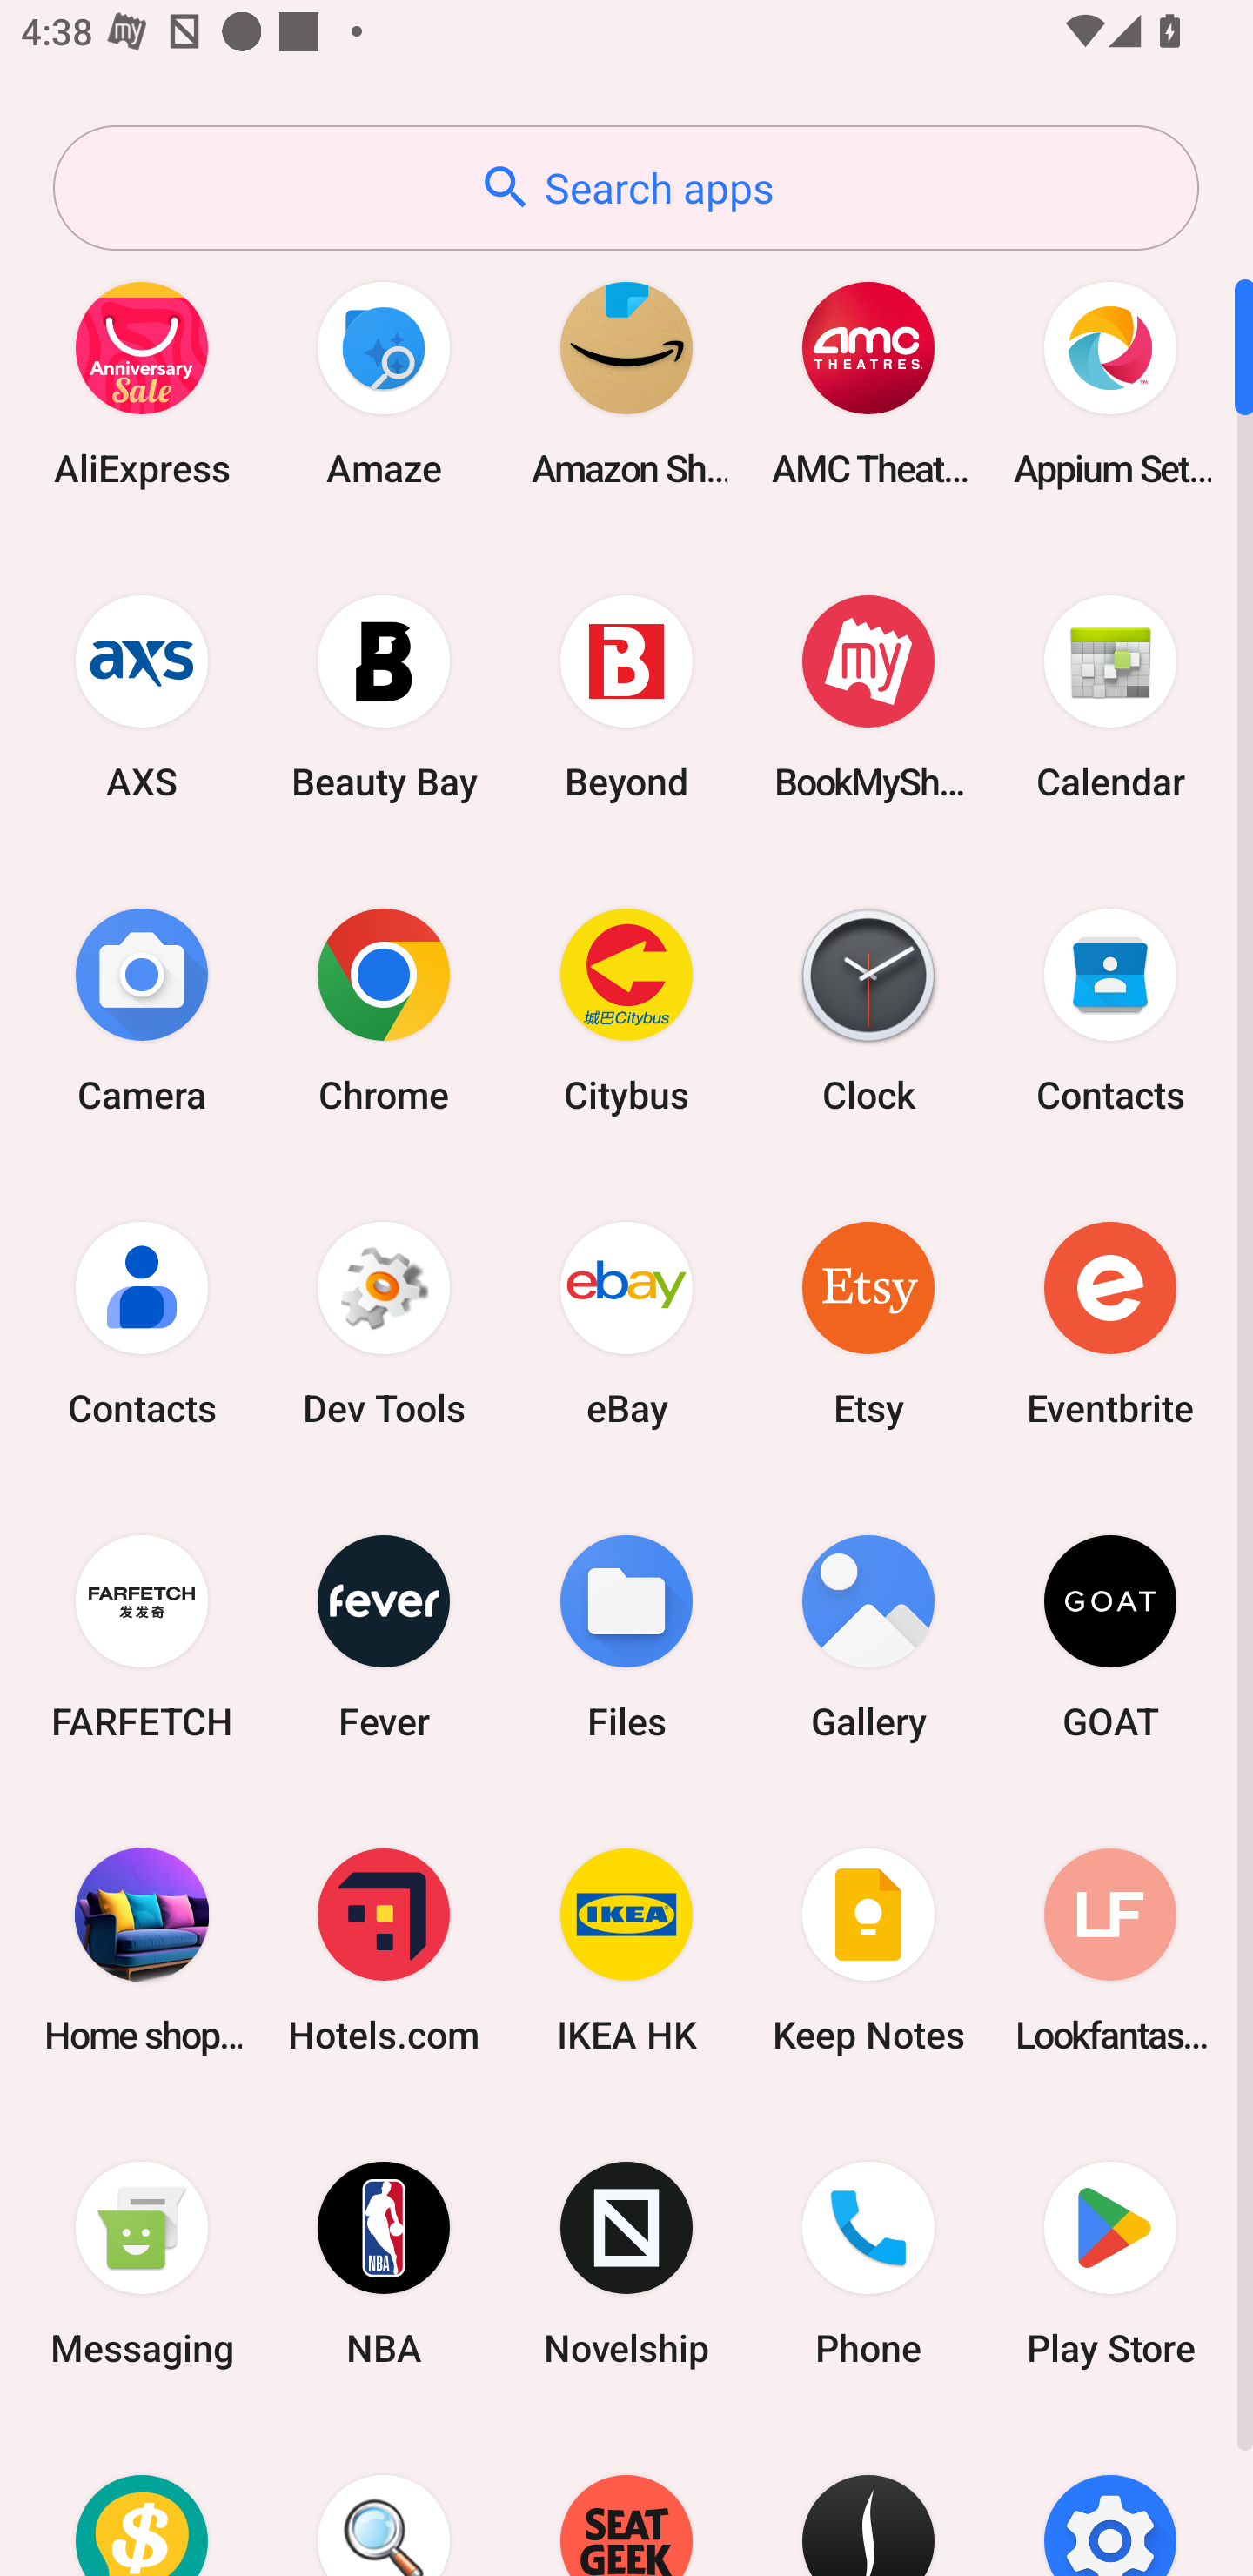  Describe the element at coordinates (626, 696) in the screenshot. I see `Beyond` at that location.